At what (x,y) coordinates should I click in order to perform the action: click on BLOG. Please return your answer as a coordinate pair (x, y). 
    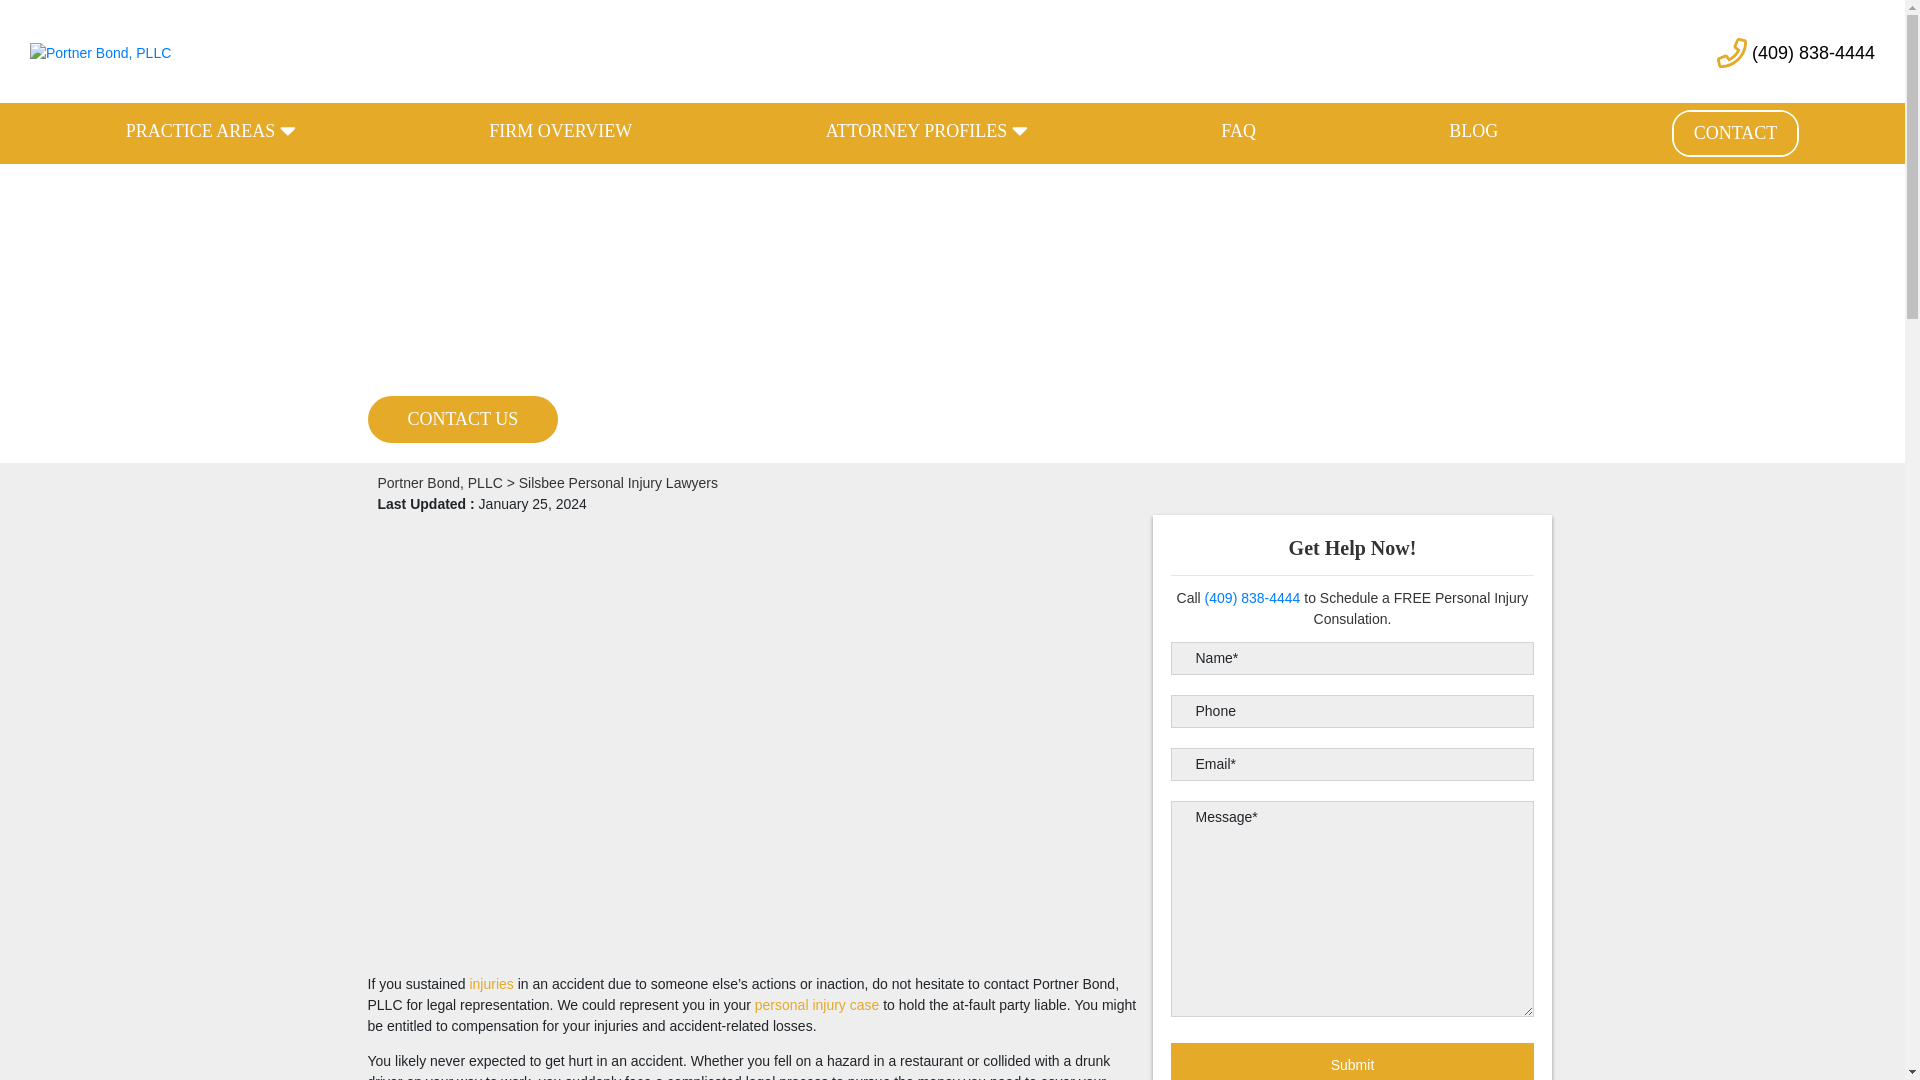
    Looking at the image, I should click on (1473, 132).